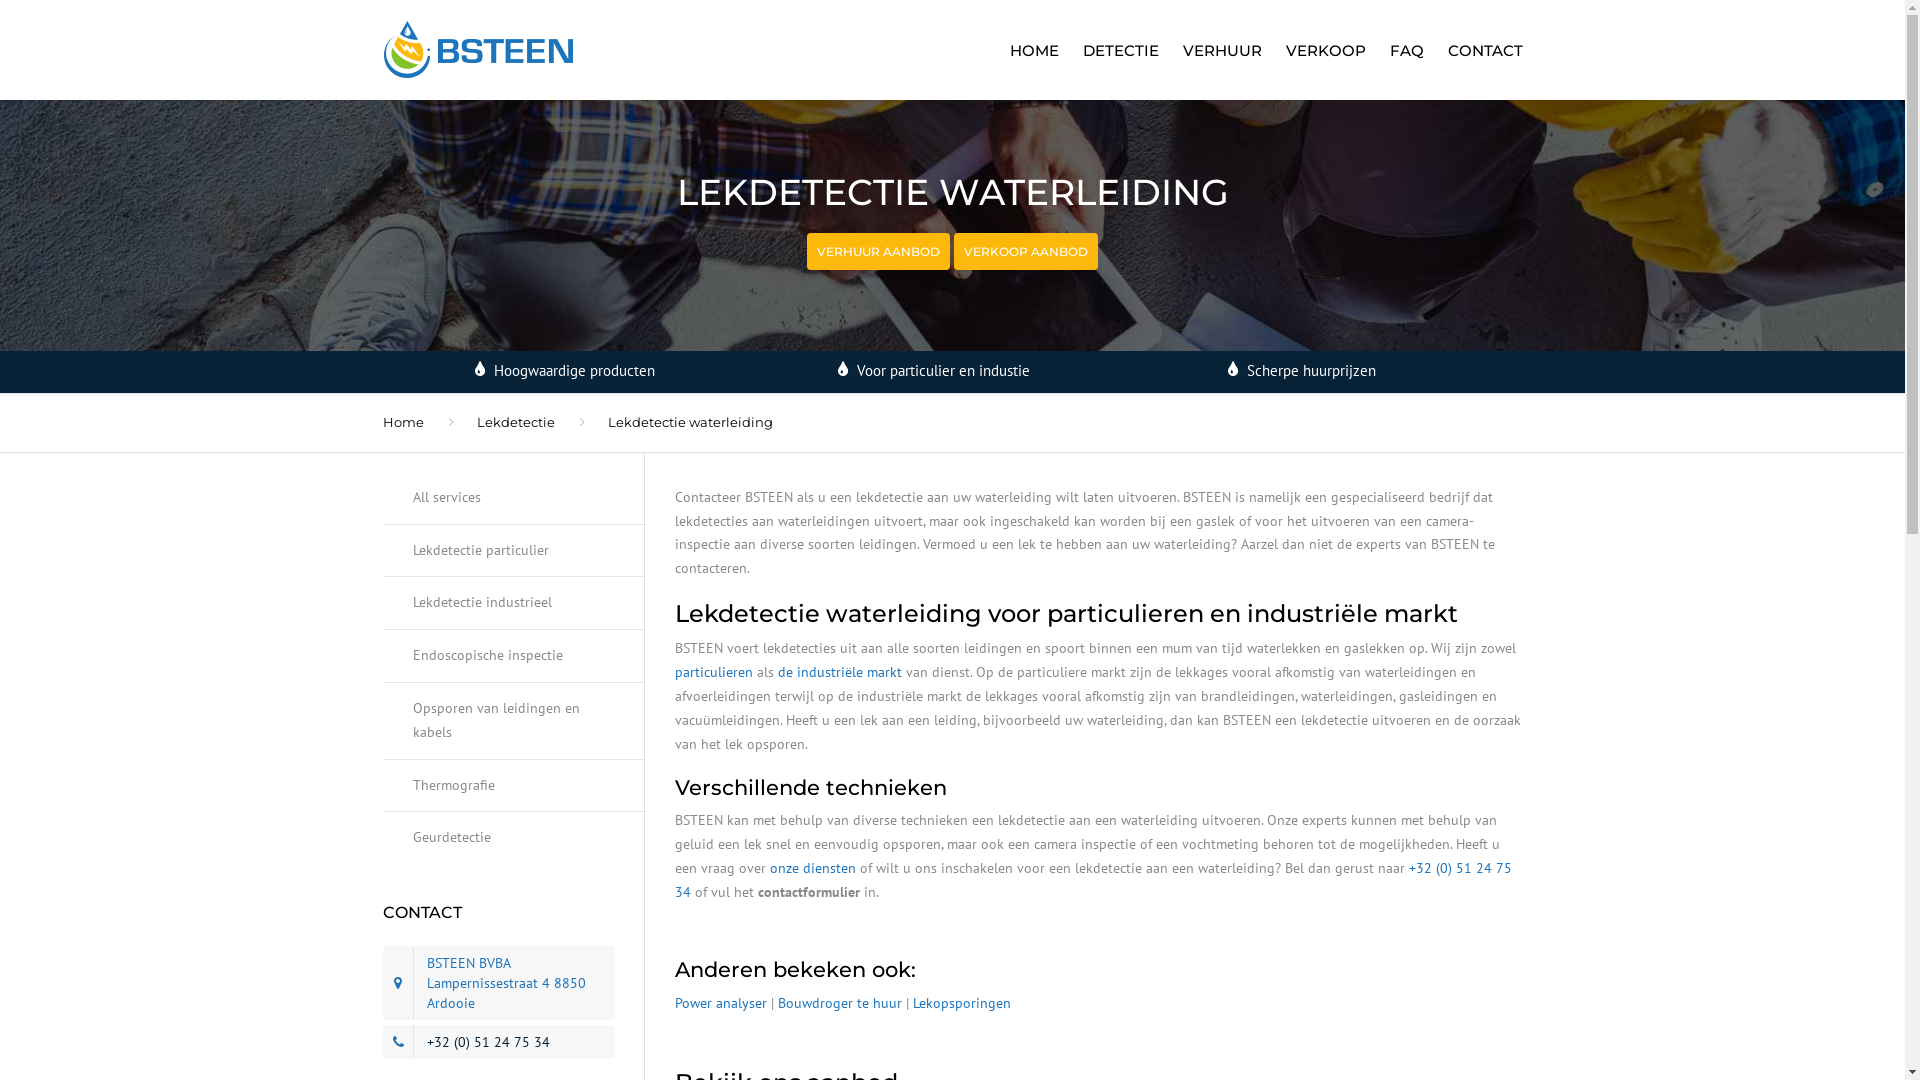  Describe the element at coordinates (813, 868) in the screenshot. I see `onze diensten` at that location.